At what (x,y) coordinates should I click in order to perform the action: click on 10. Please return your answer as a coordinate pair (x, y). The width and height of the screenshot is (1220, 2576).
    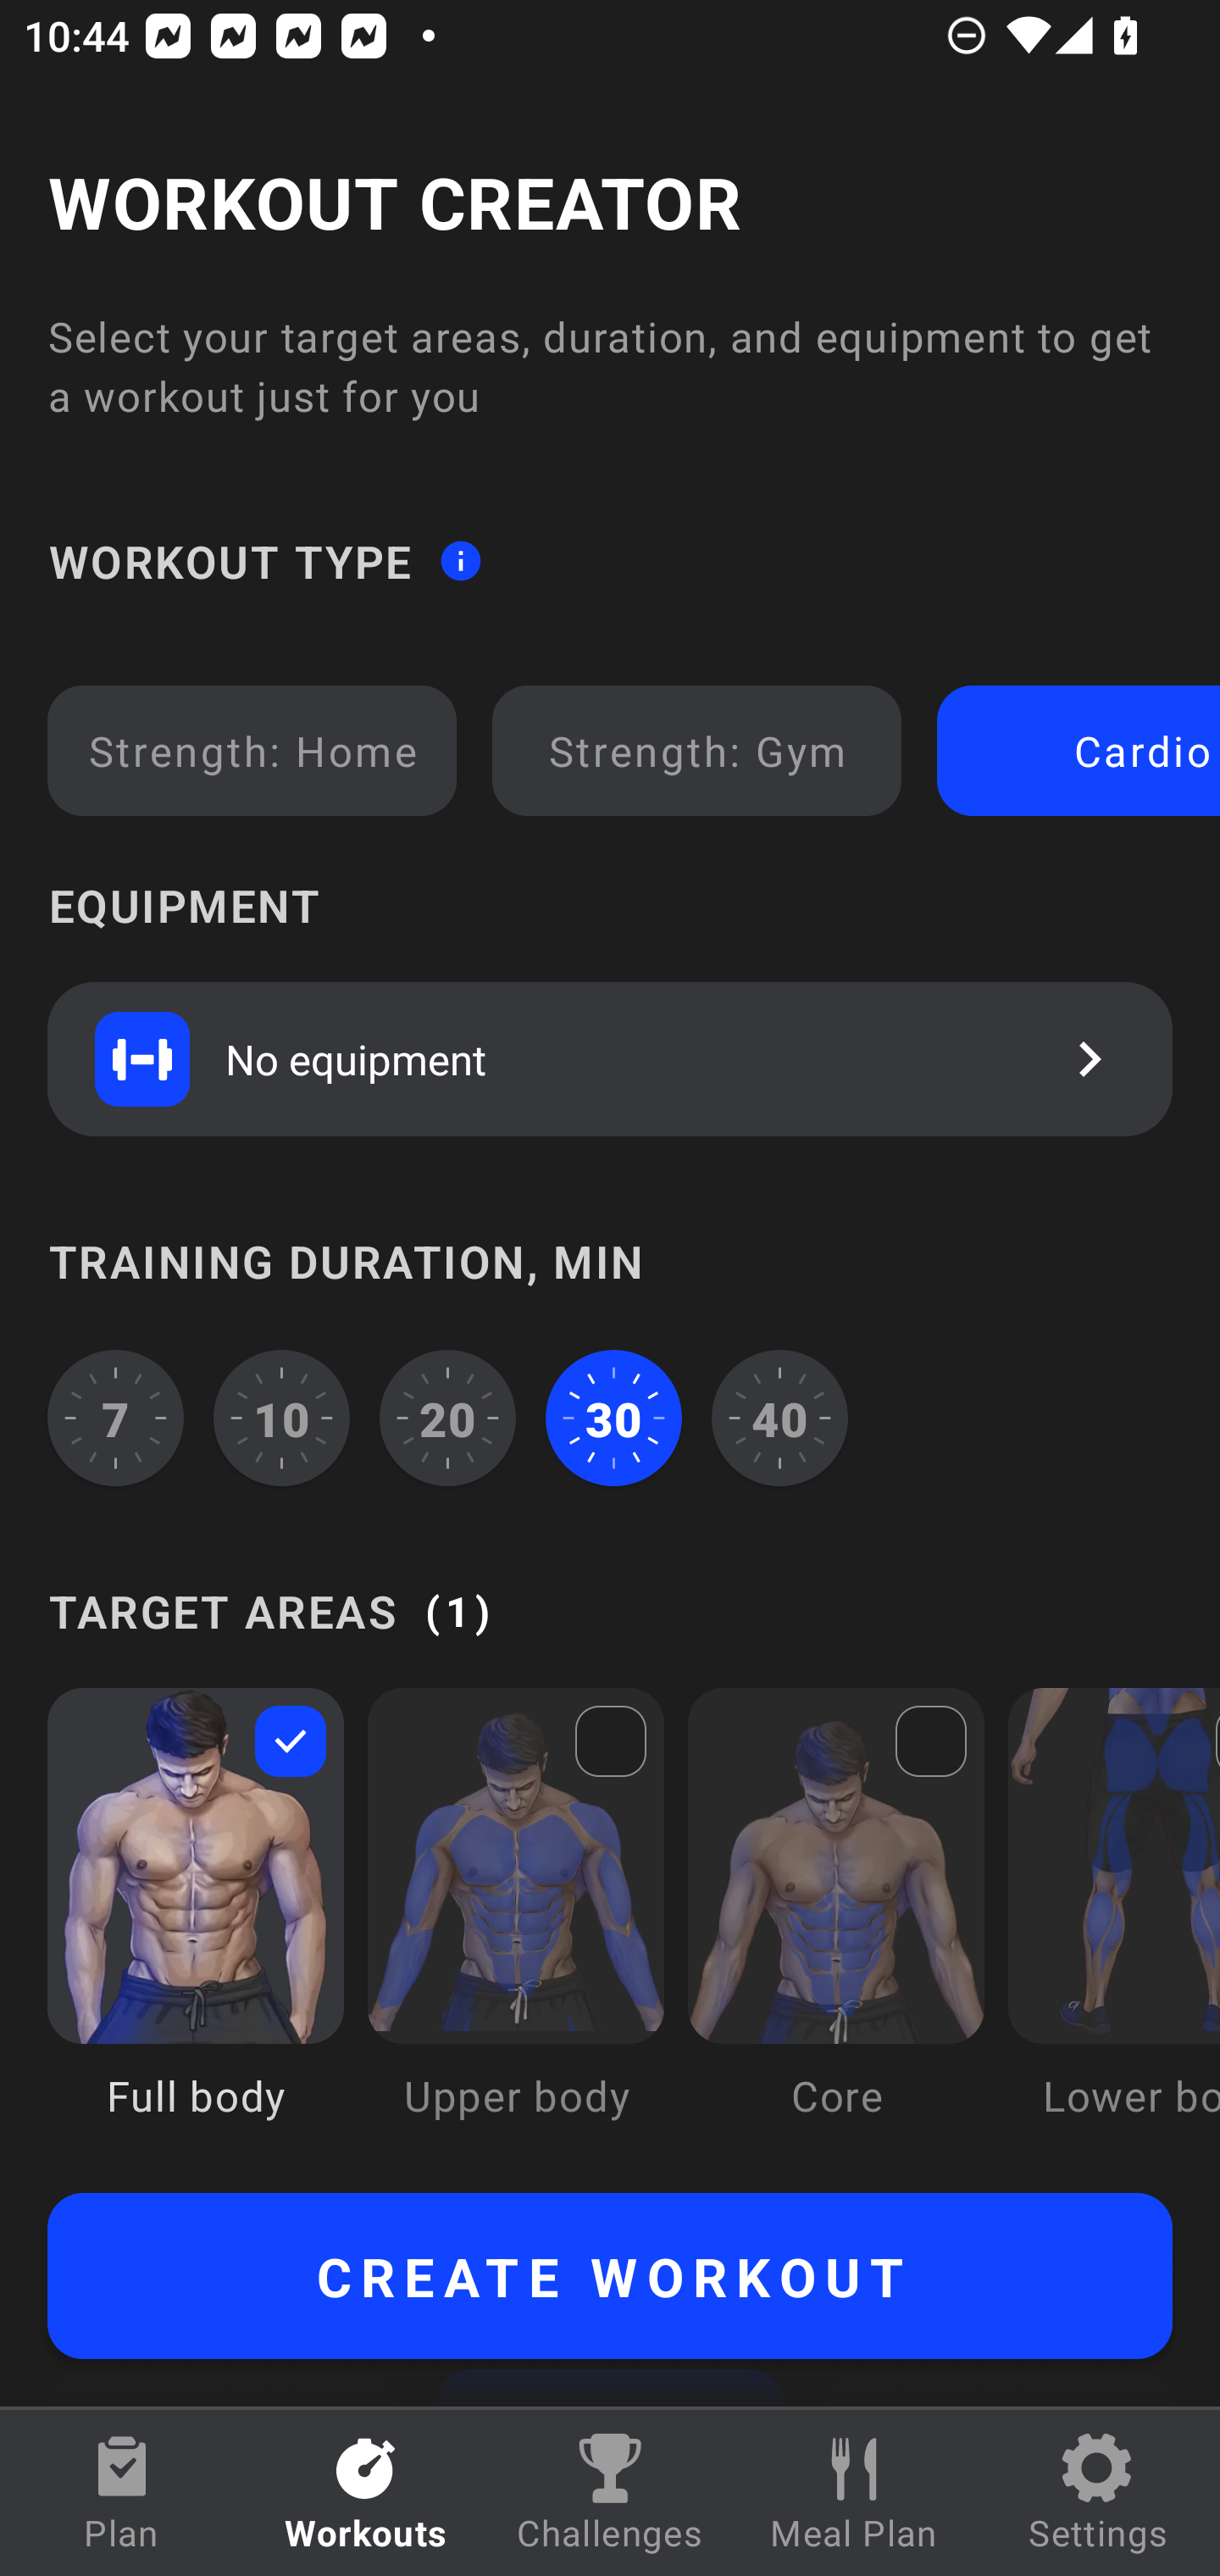
    Looking at the image, I should click on (282, 1418).